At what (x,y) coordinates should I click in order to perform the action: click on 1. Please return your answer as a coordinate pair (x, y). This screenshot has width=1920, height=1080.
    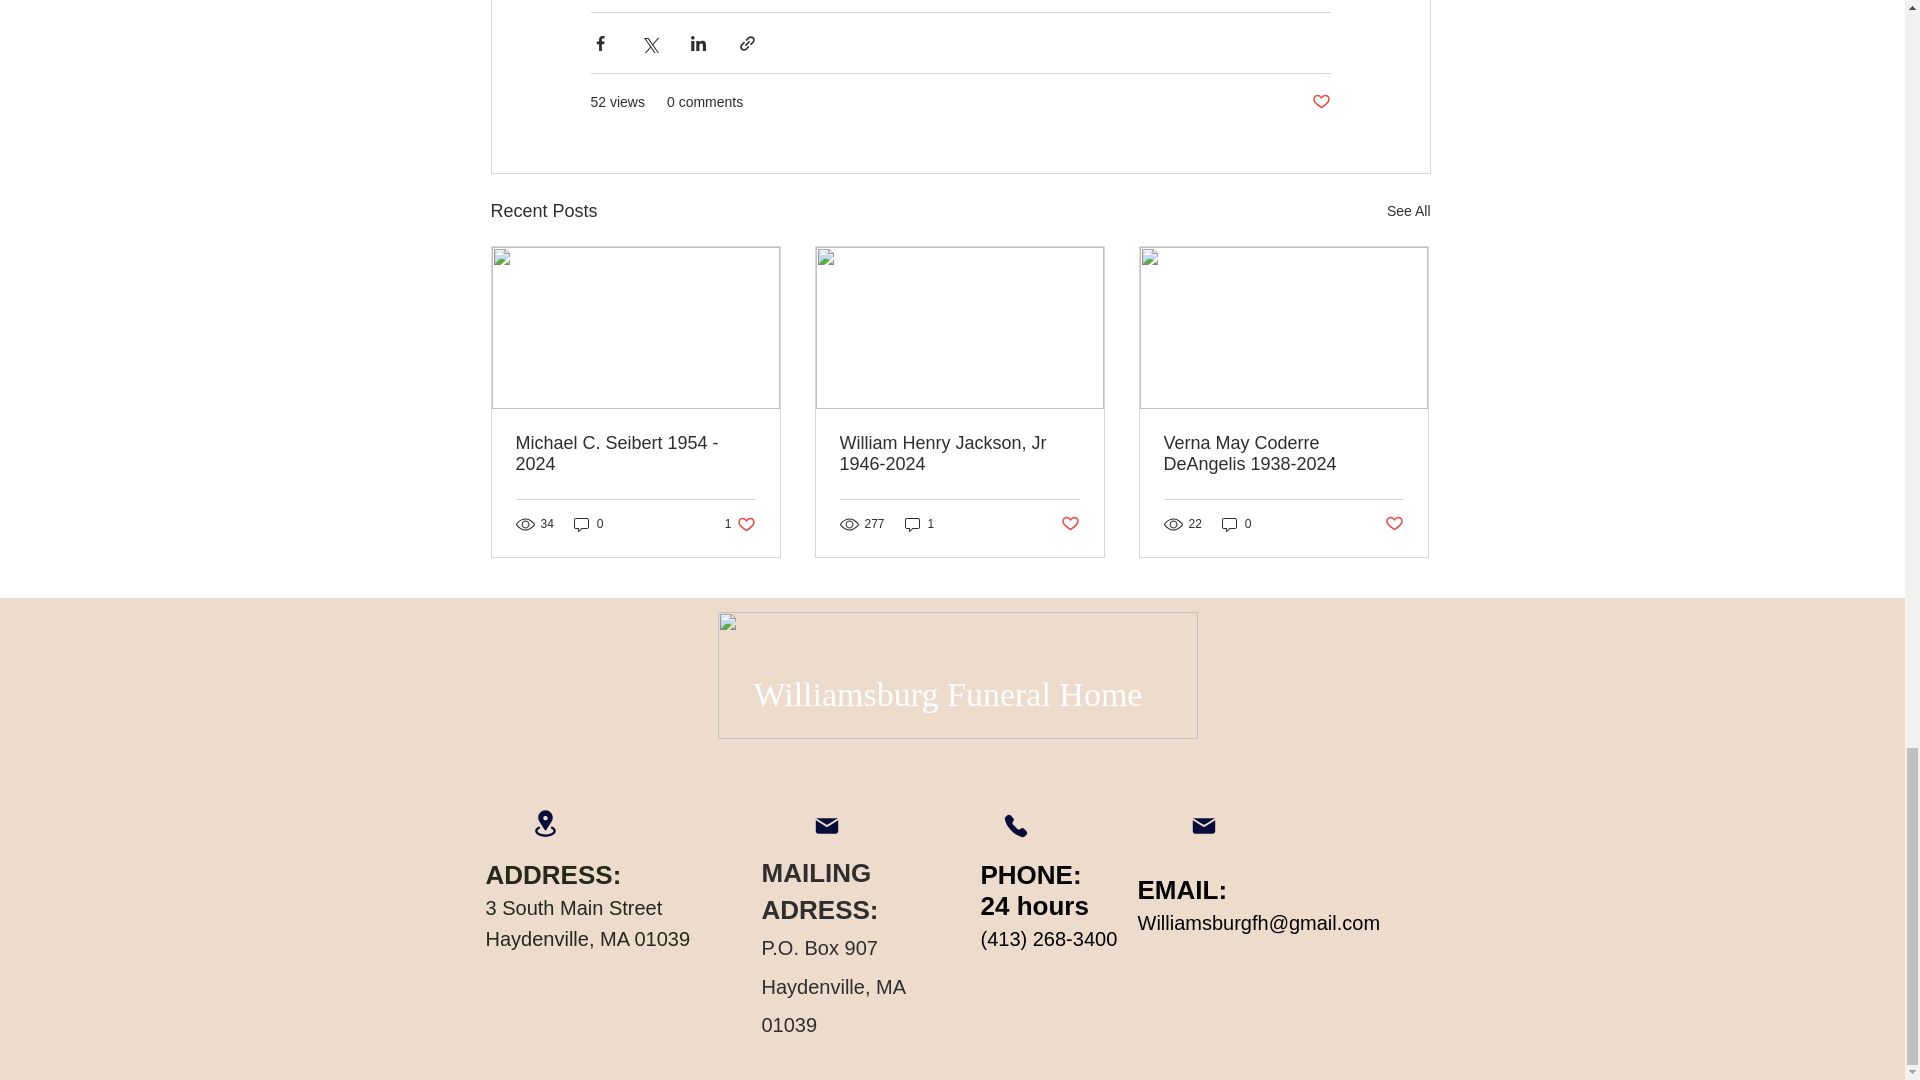
    Looking at the image, I should click on (740, 524).